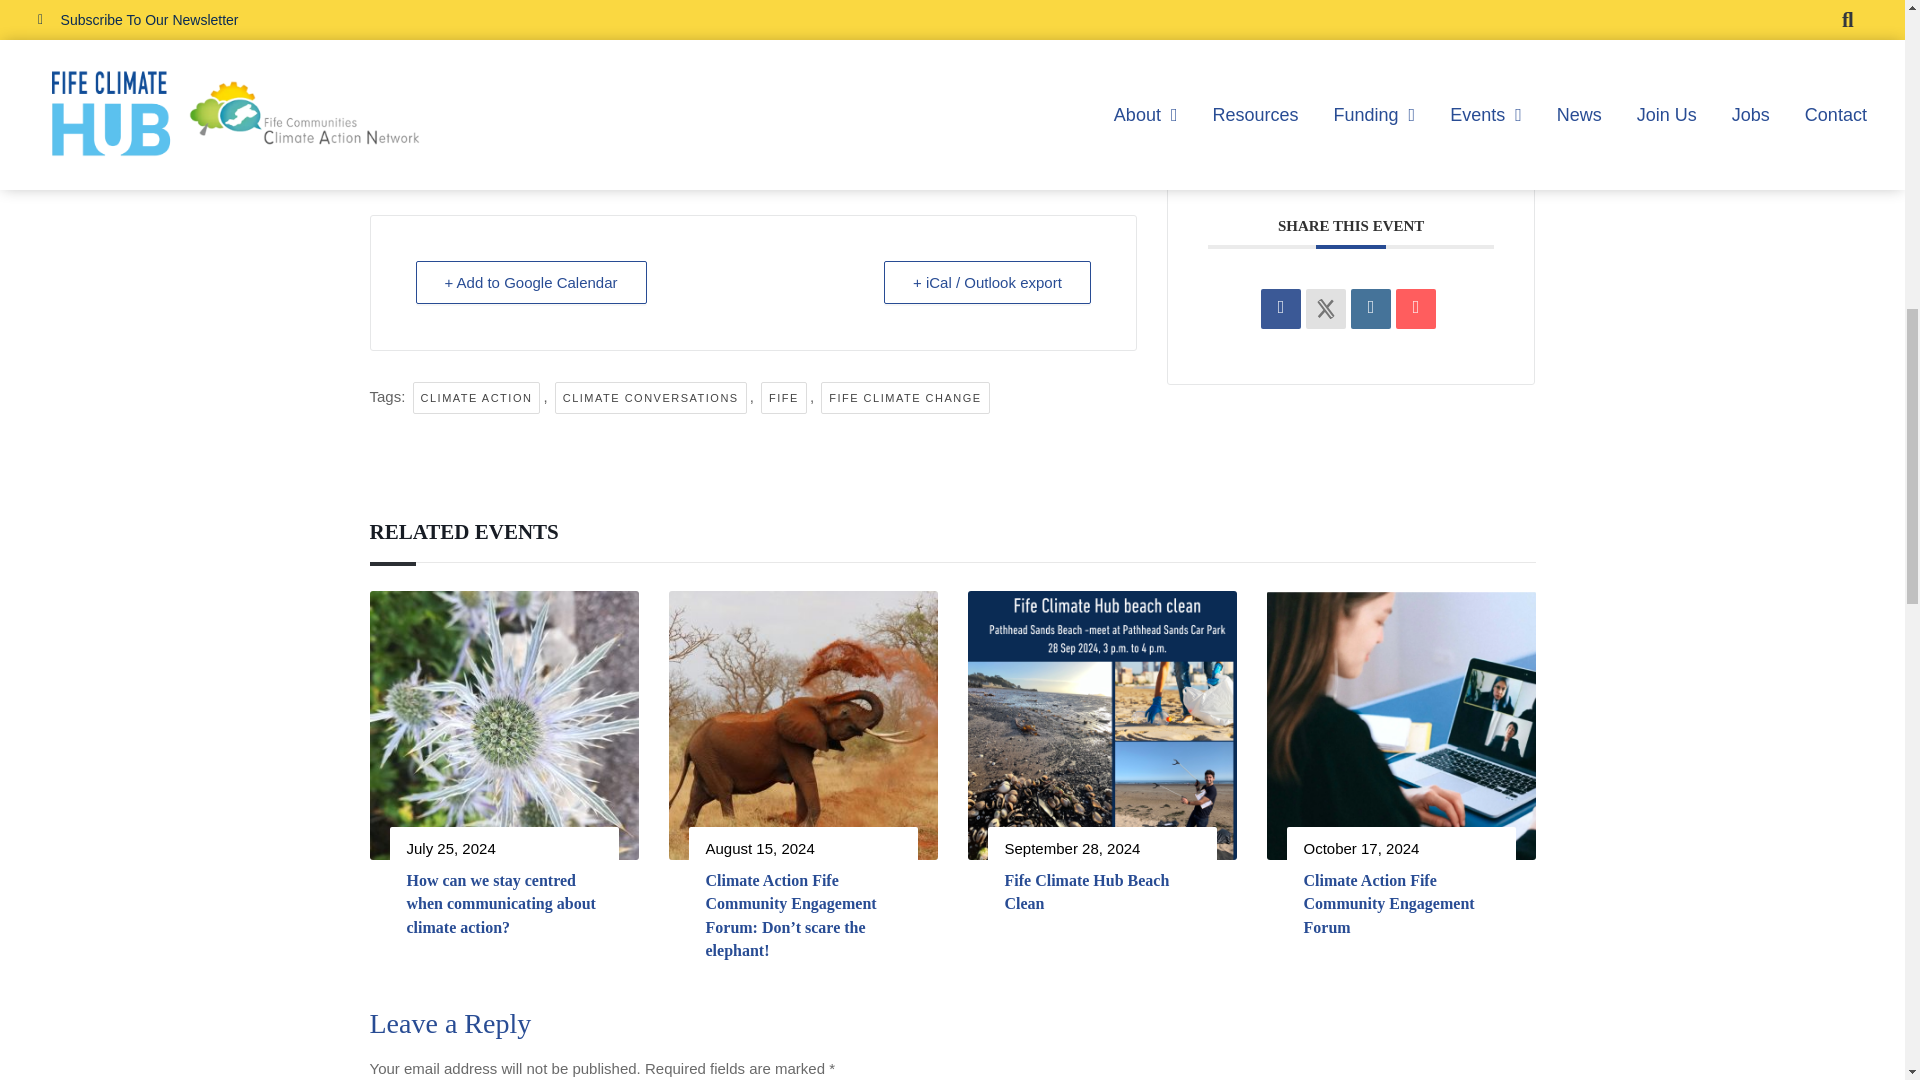  Describe the element at coordinates (1281, 54) in the screenshot. I see `Share on Facebook` at that location.